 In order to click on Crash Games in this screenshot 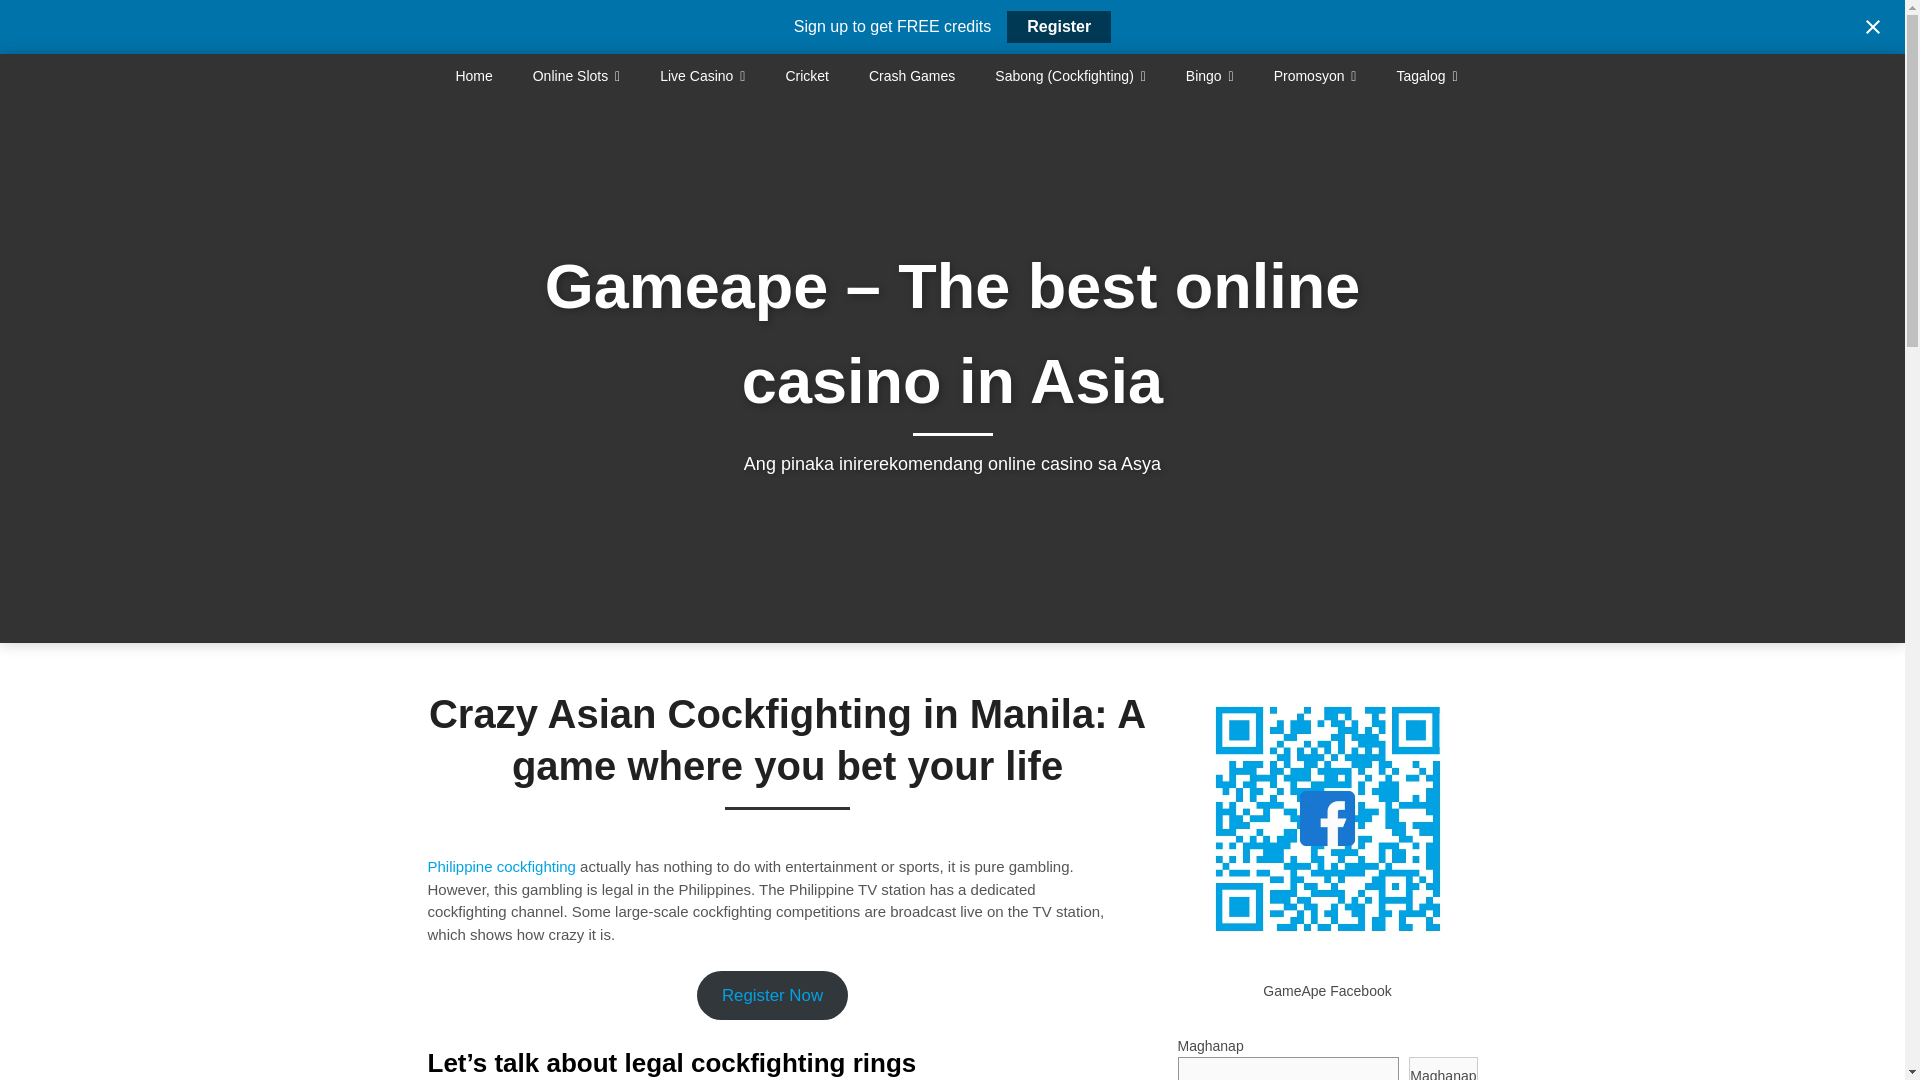, I will do `click(912, 76)`.